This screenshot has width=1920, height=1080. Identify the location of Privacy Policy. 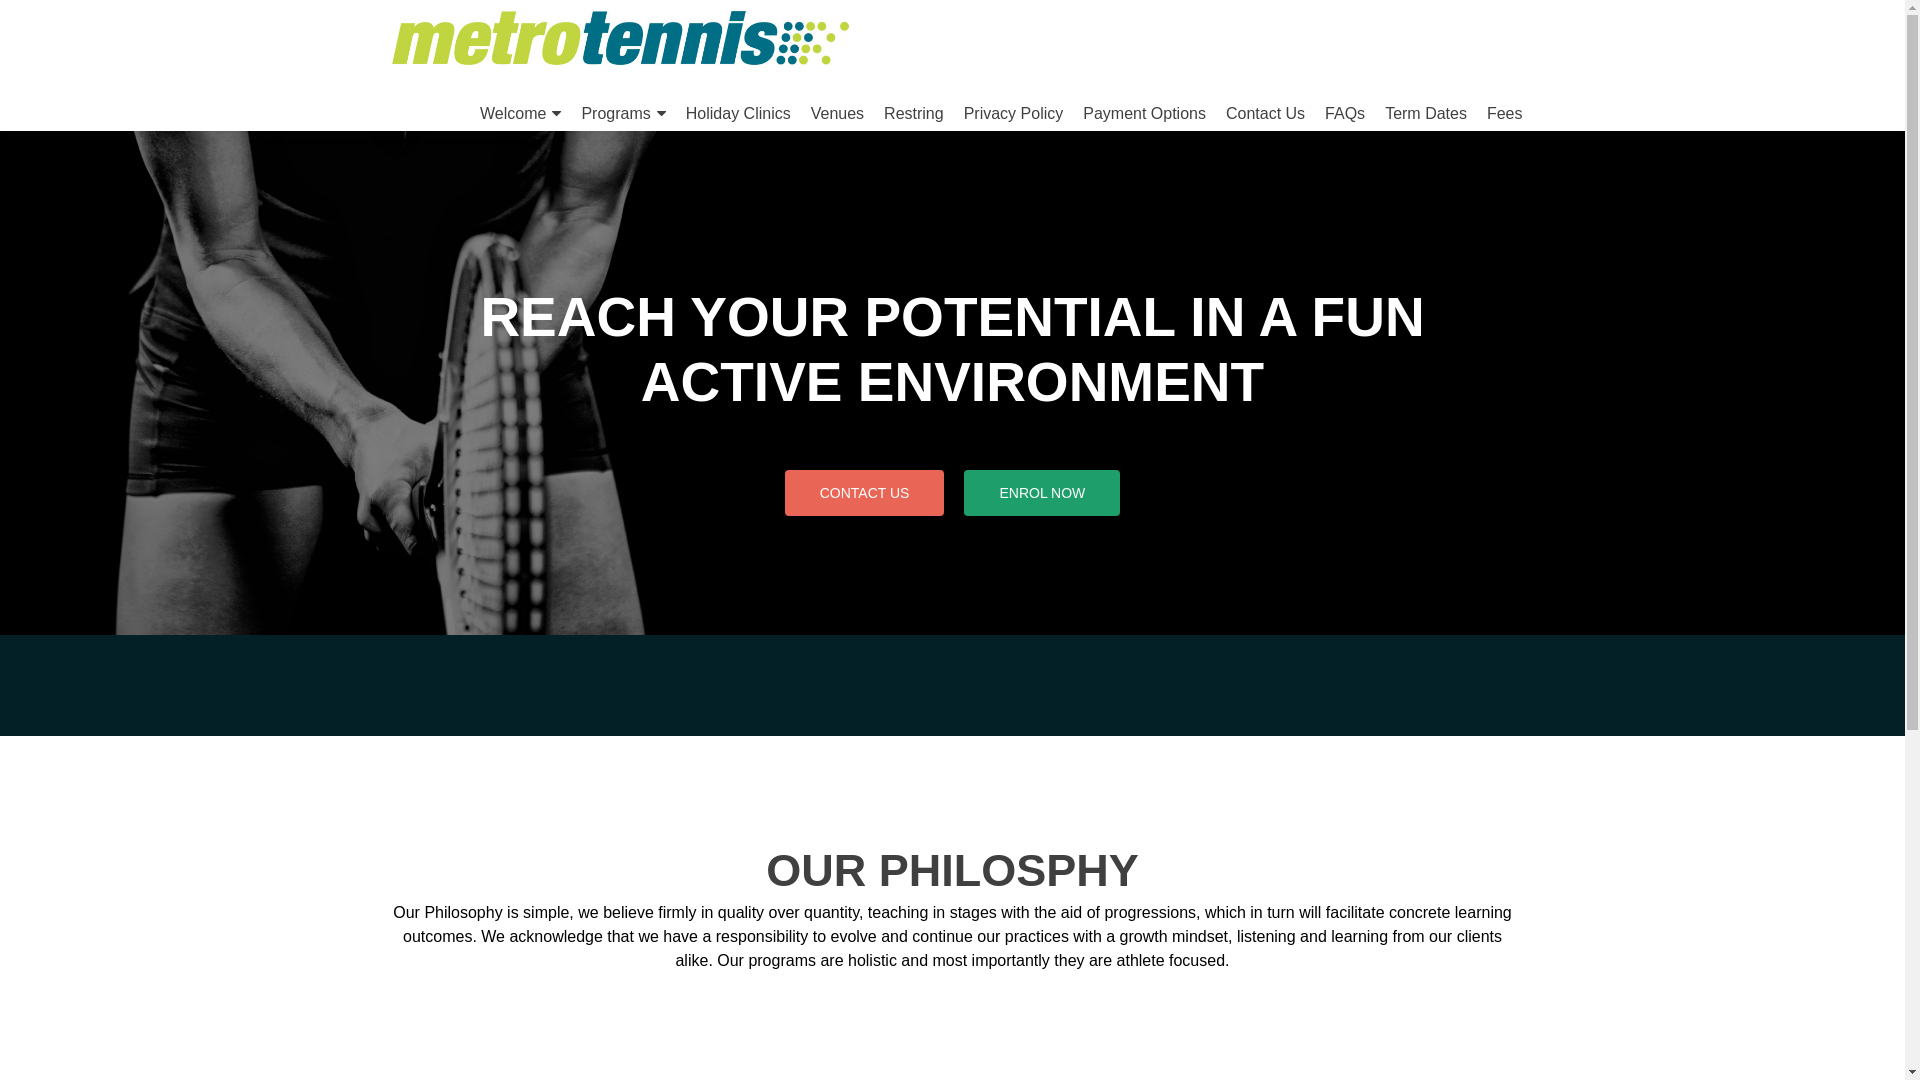
(1014, 114).